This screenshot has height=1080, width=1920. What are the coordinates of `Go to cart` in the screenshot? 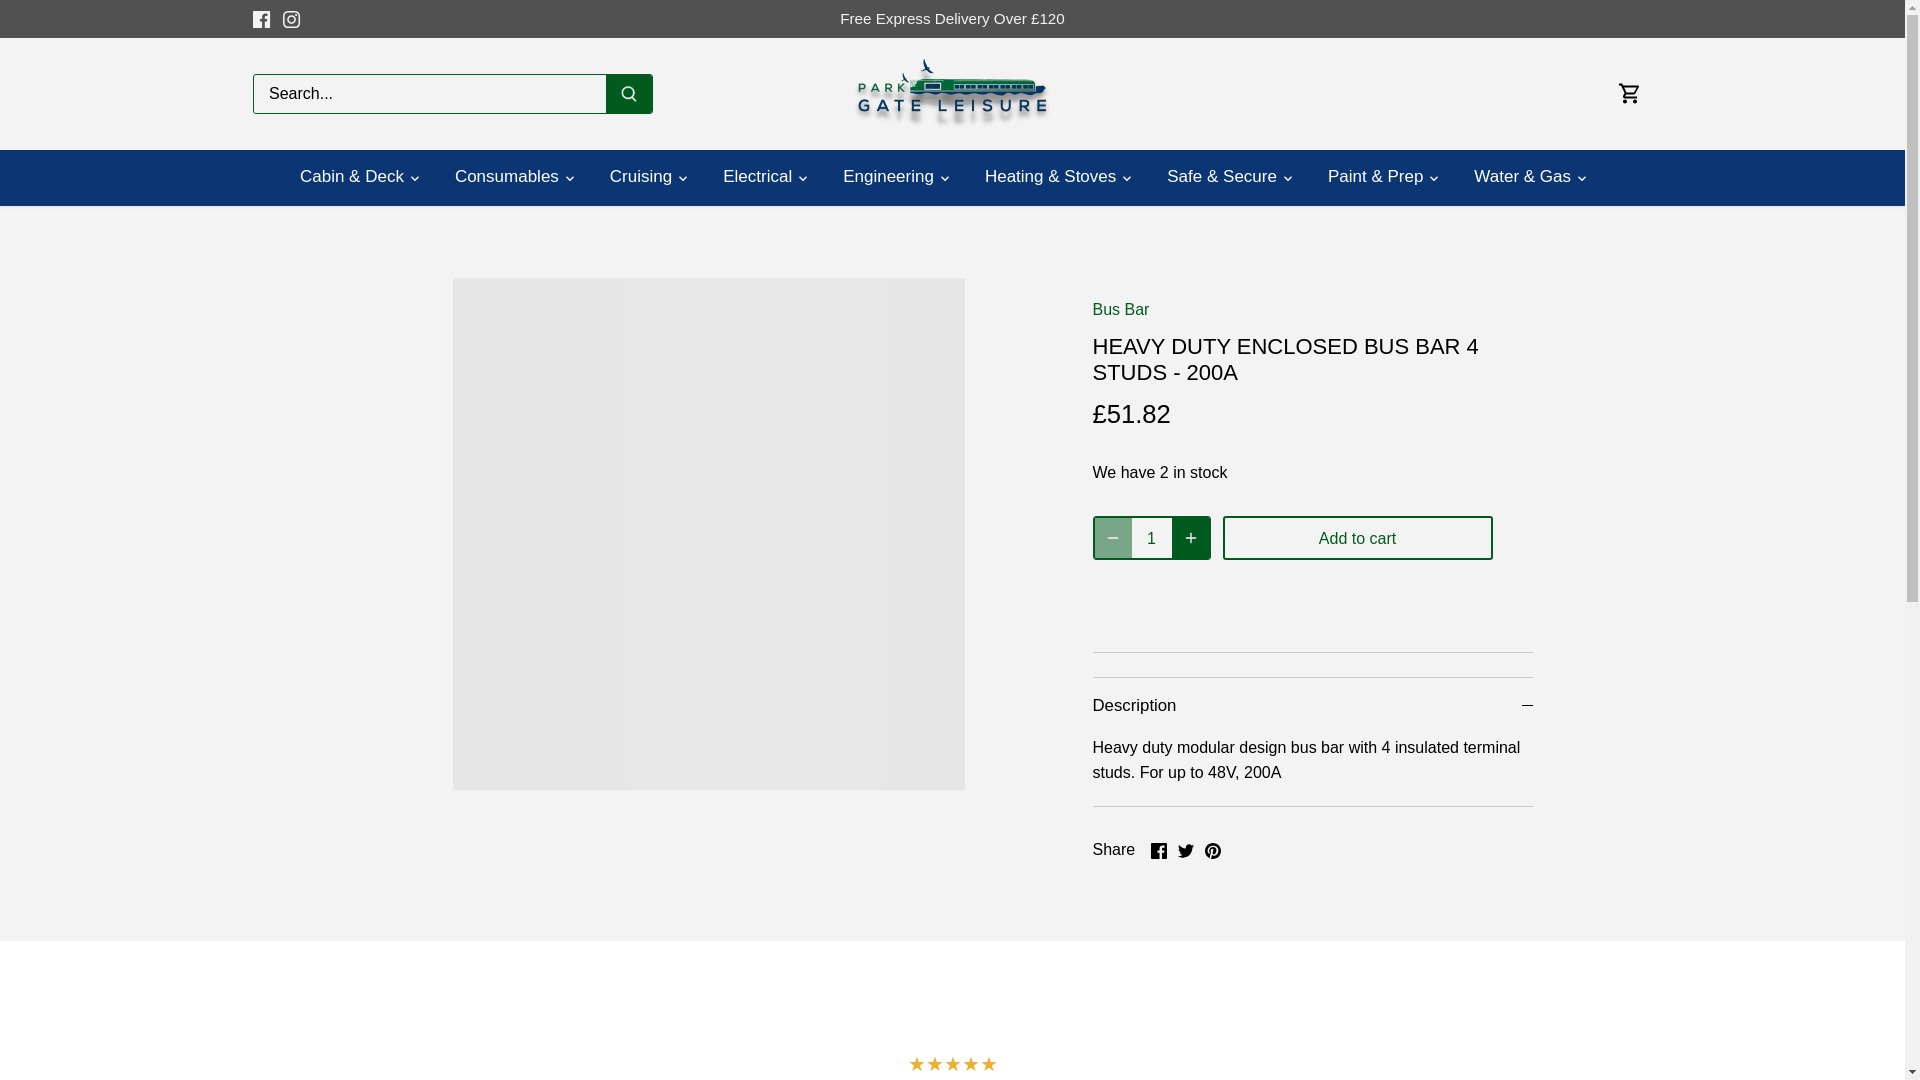 It's located at (1630, 92).